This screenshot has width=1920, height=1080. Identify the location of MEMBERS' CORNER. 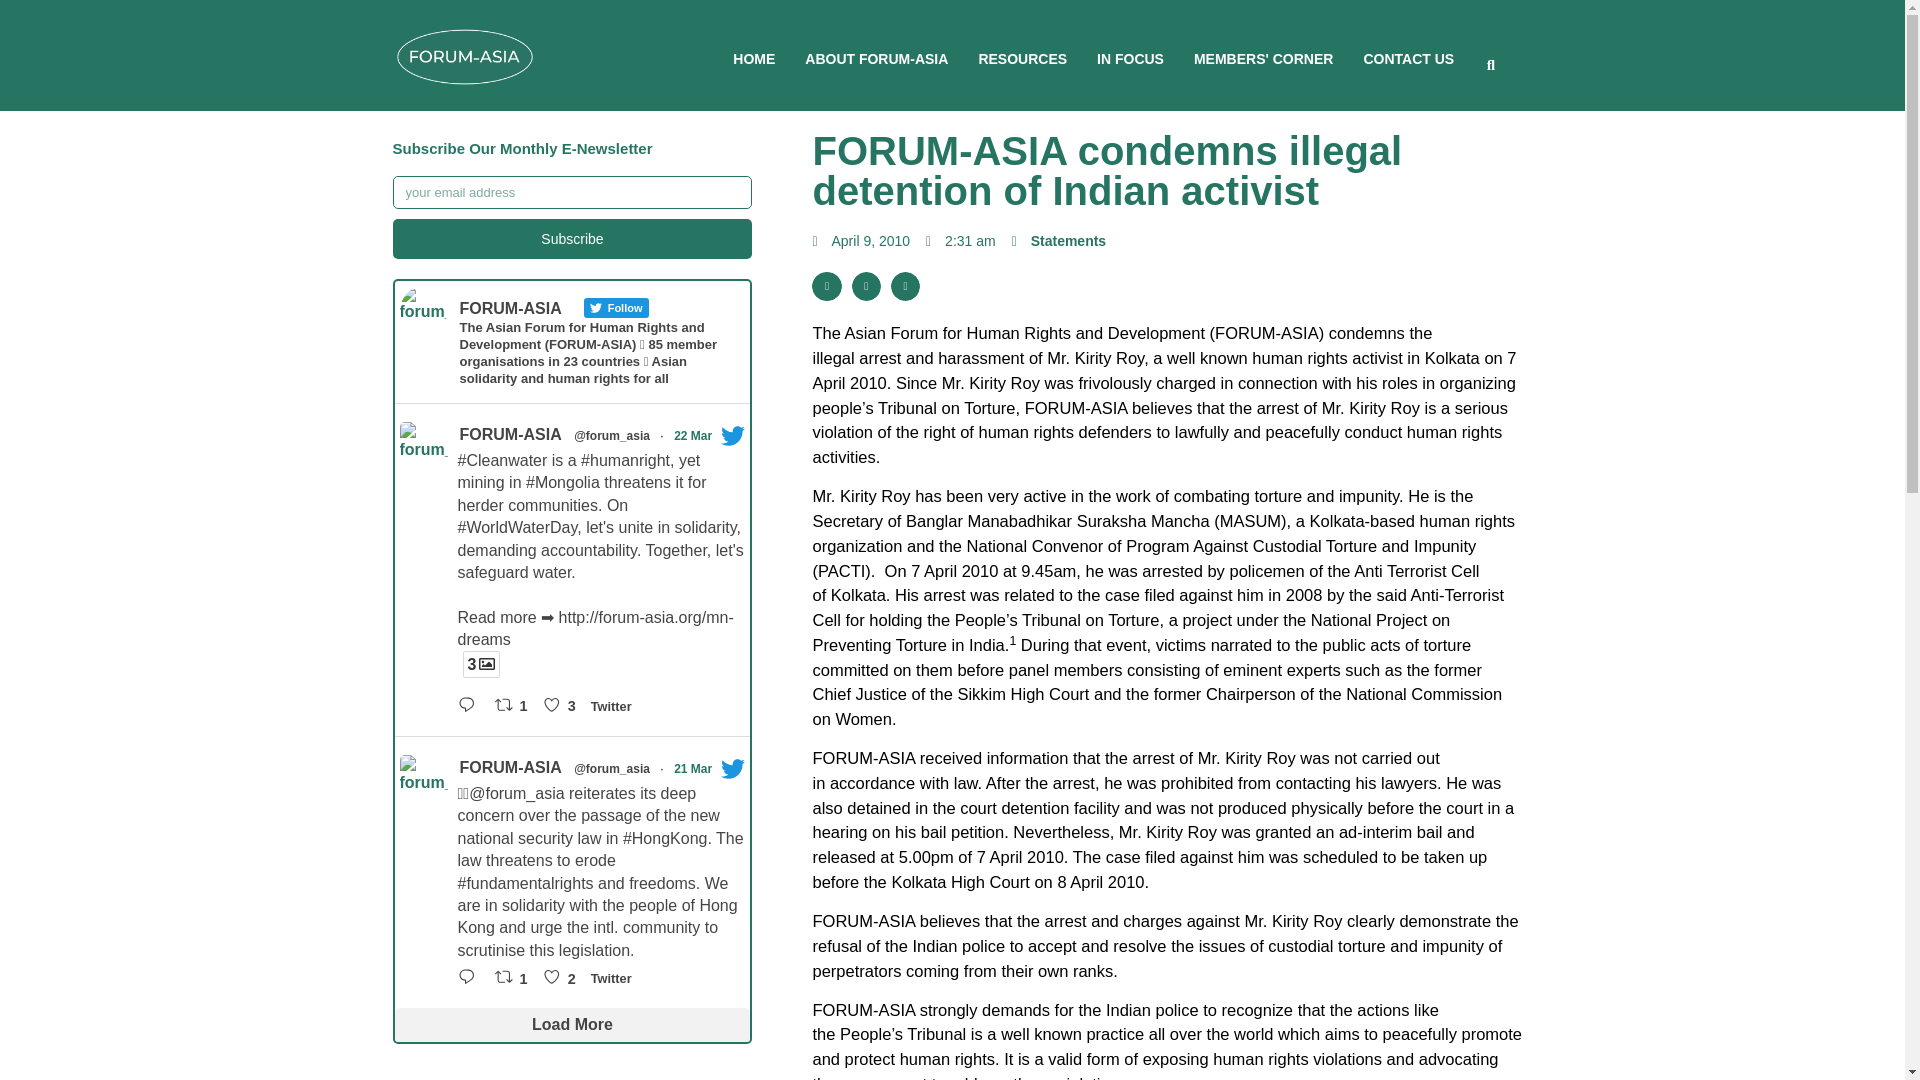
(1263, 58).